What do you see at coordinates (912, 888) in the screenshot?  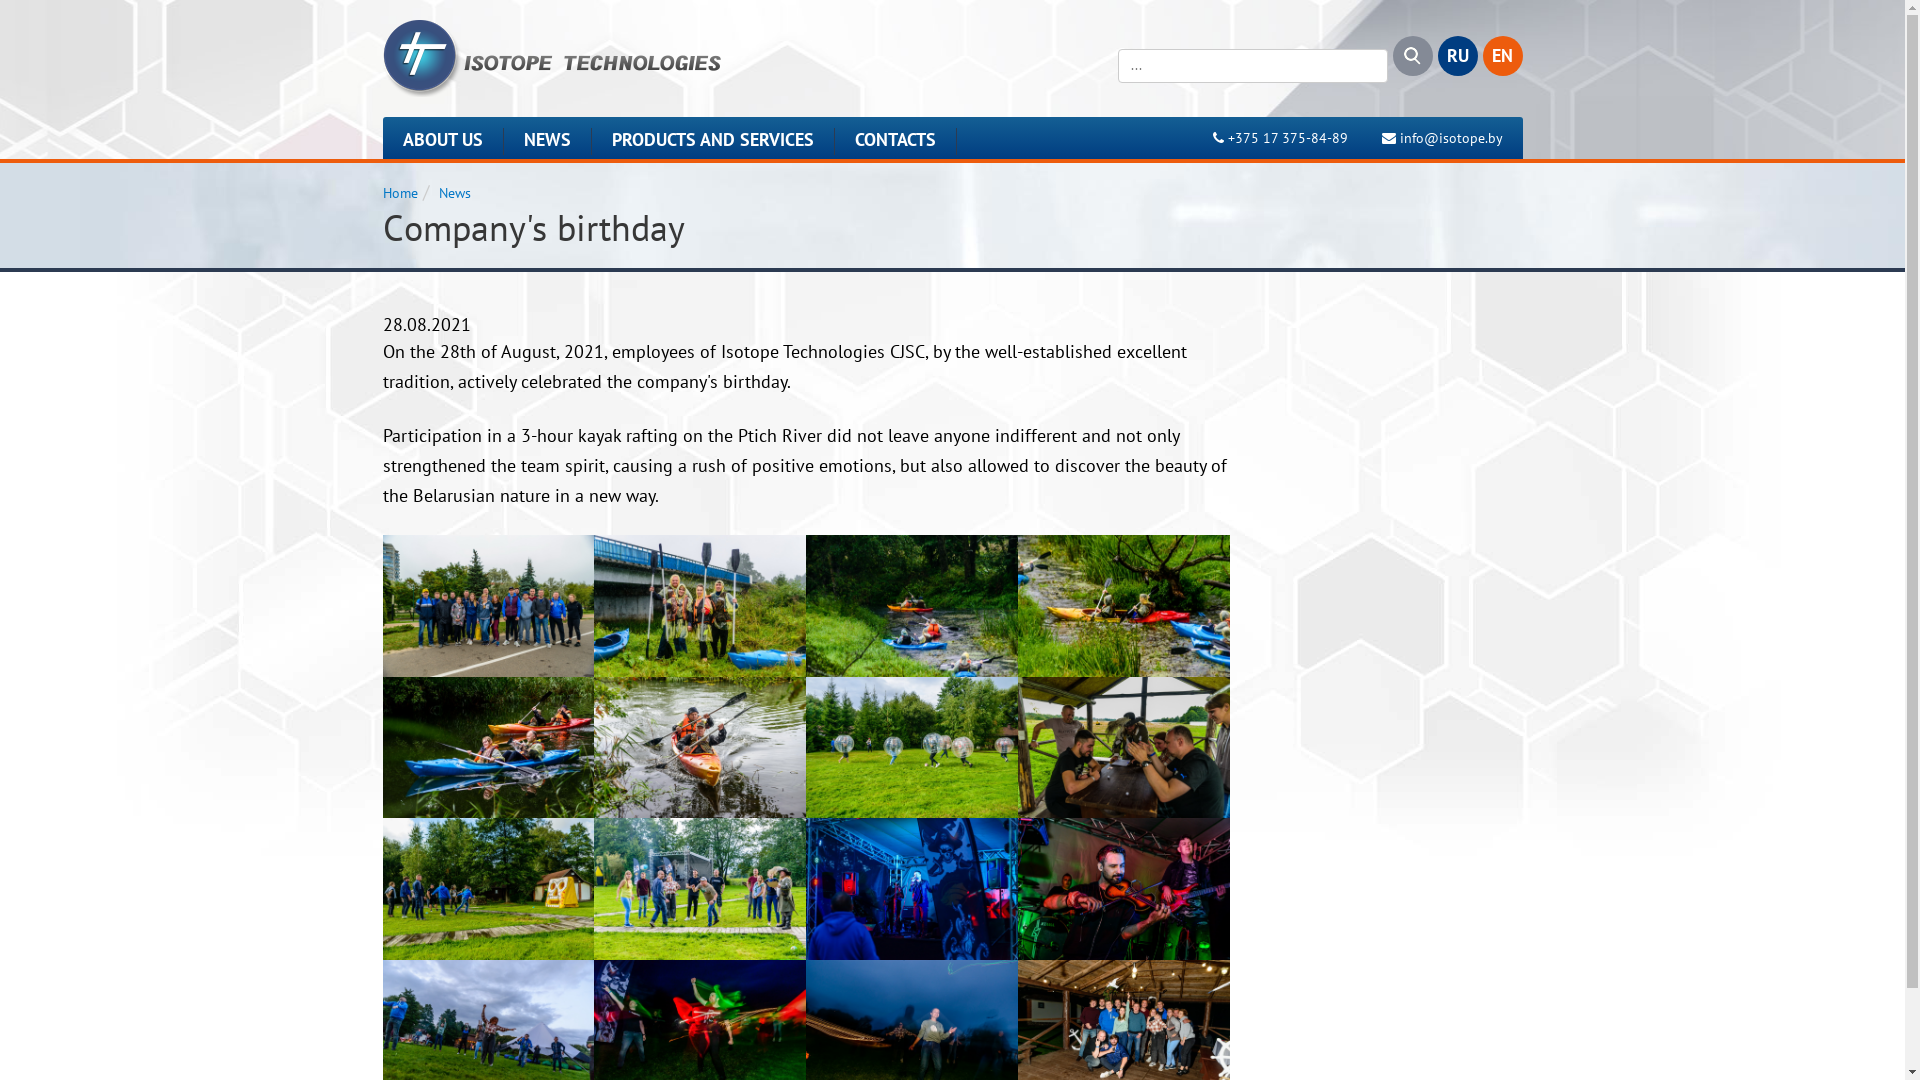 I see `23th-2021` at bounding box center [912, 888].